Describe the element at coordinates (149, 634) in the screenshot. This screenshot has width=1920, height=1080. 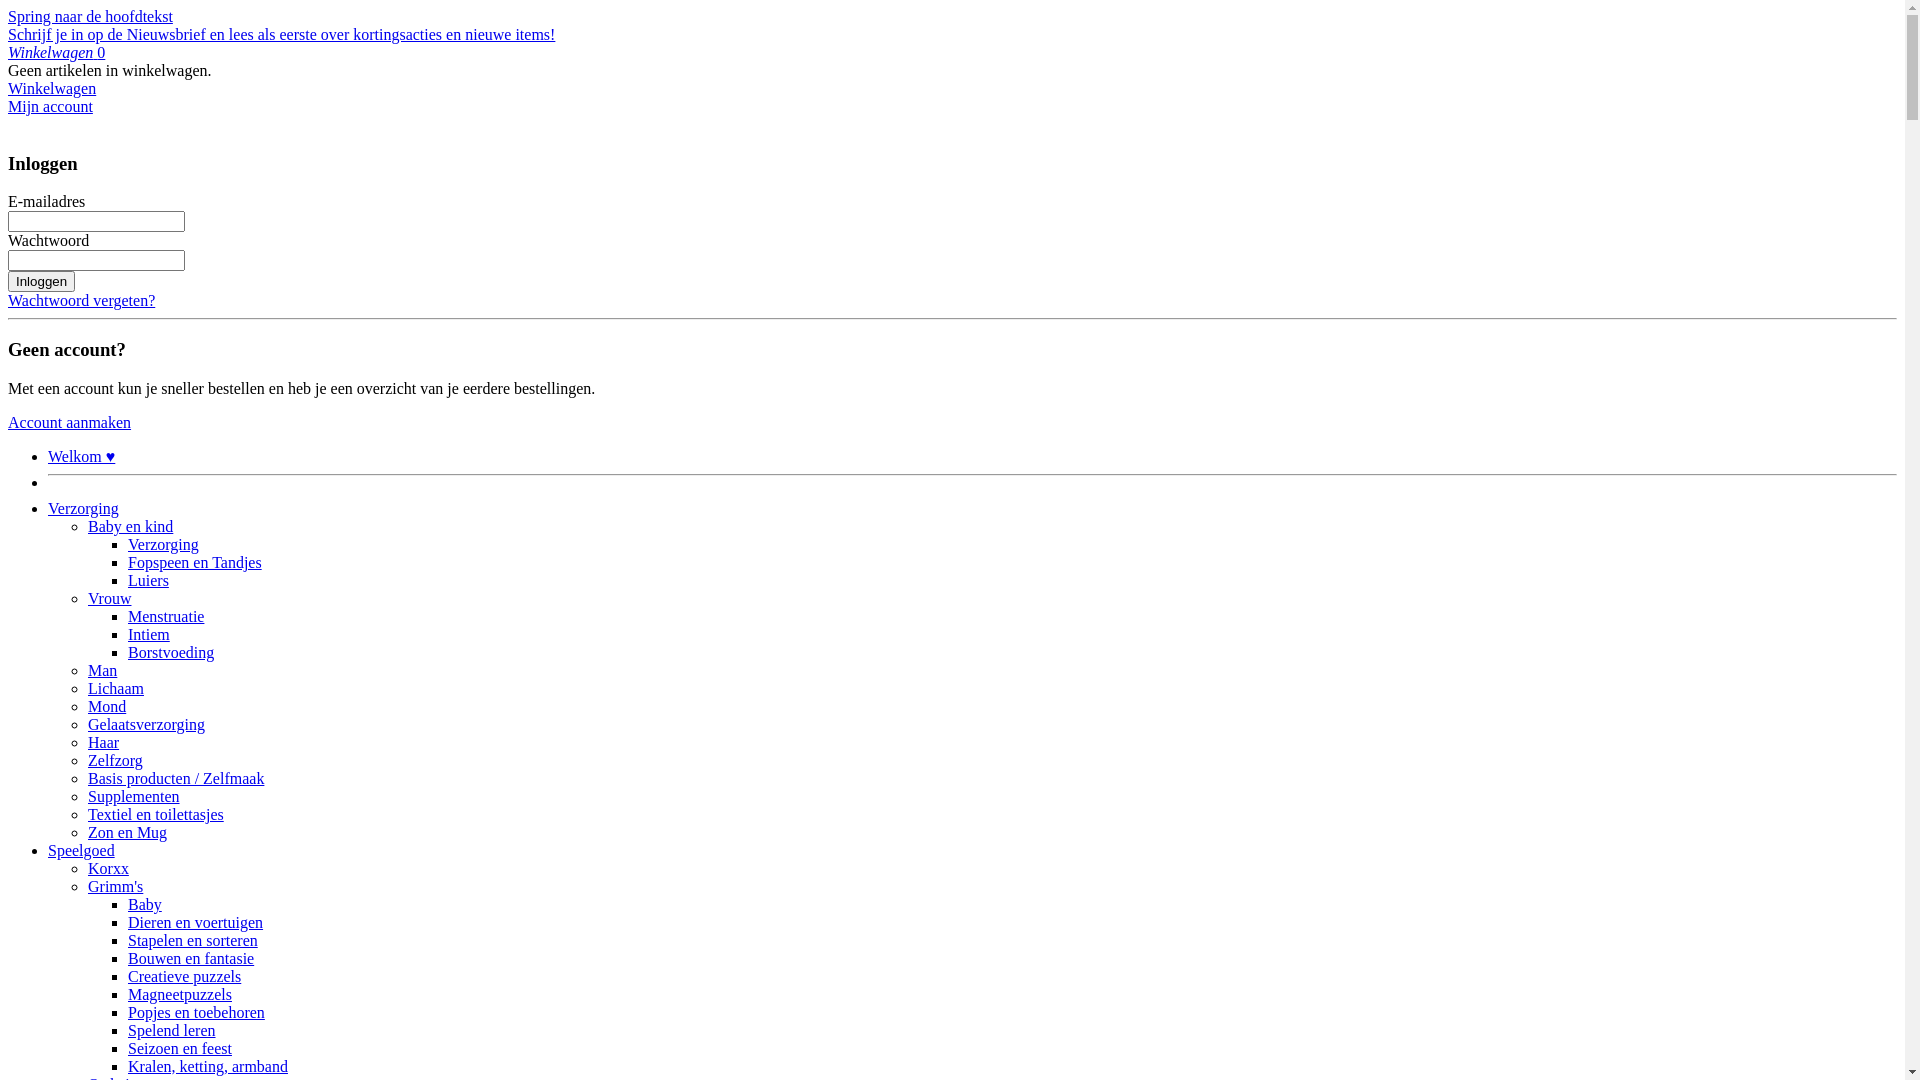
I see `Intiem` at that location.